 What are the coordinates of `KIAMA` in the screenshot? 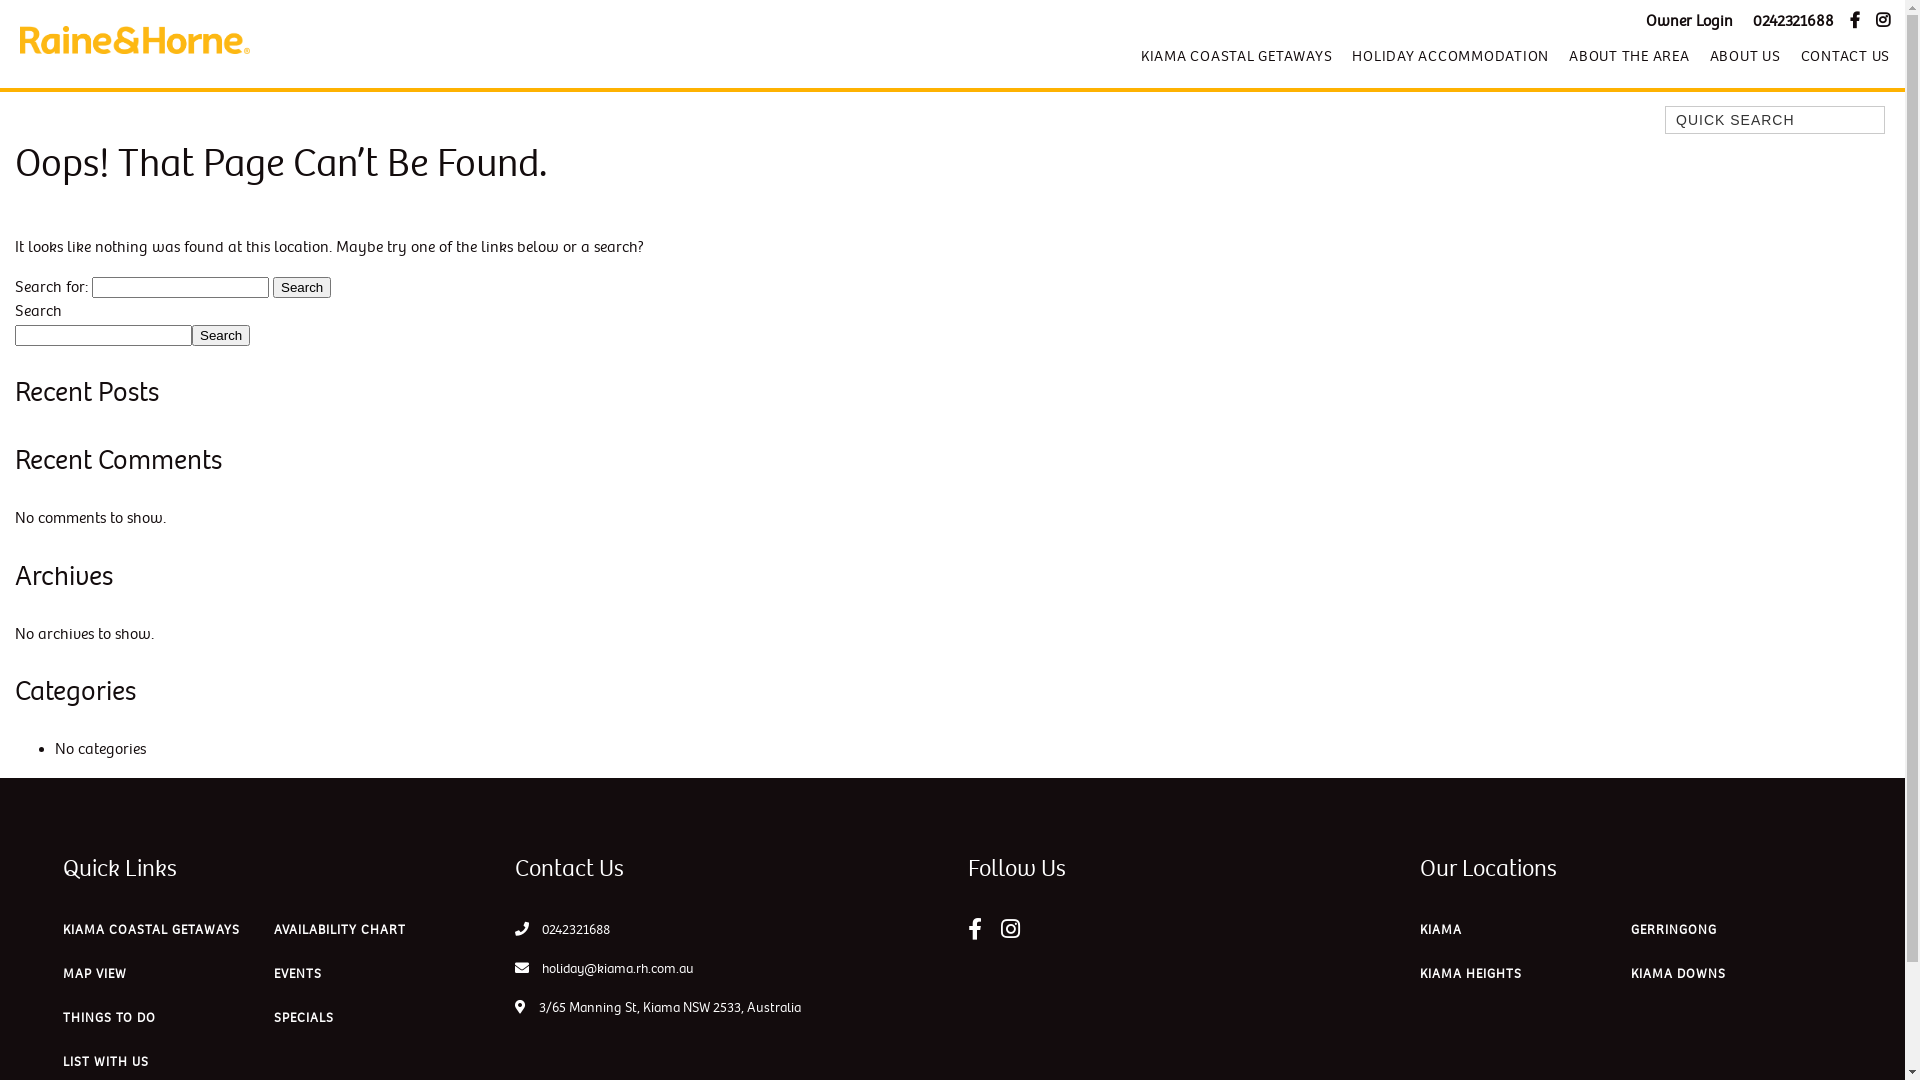 It's located at (1441, 935).